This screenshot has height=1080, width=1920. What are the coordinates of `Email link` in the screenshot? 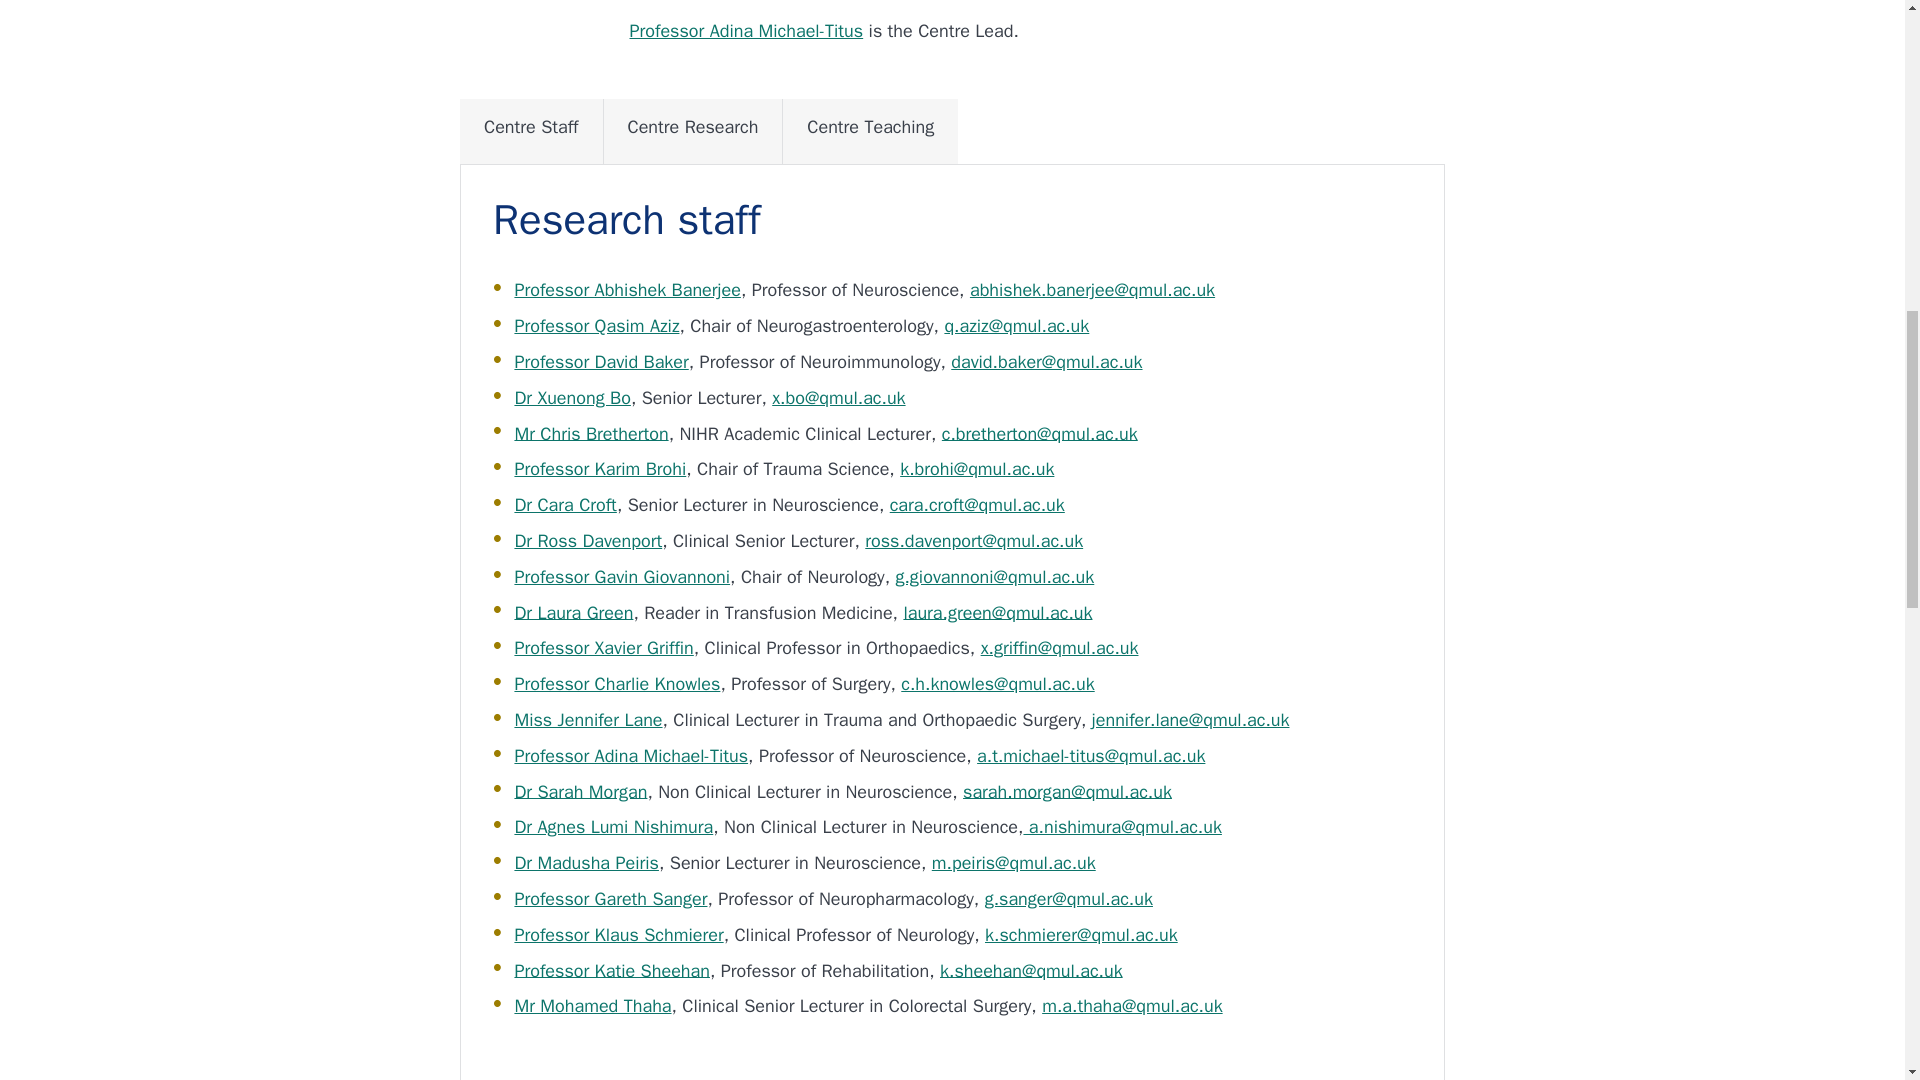 It's located at (997, 612).